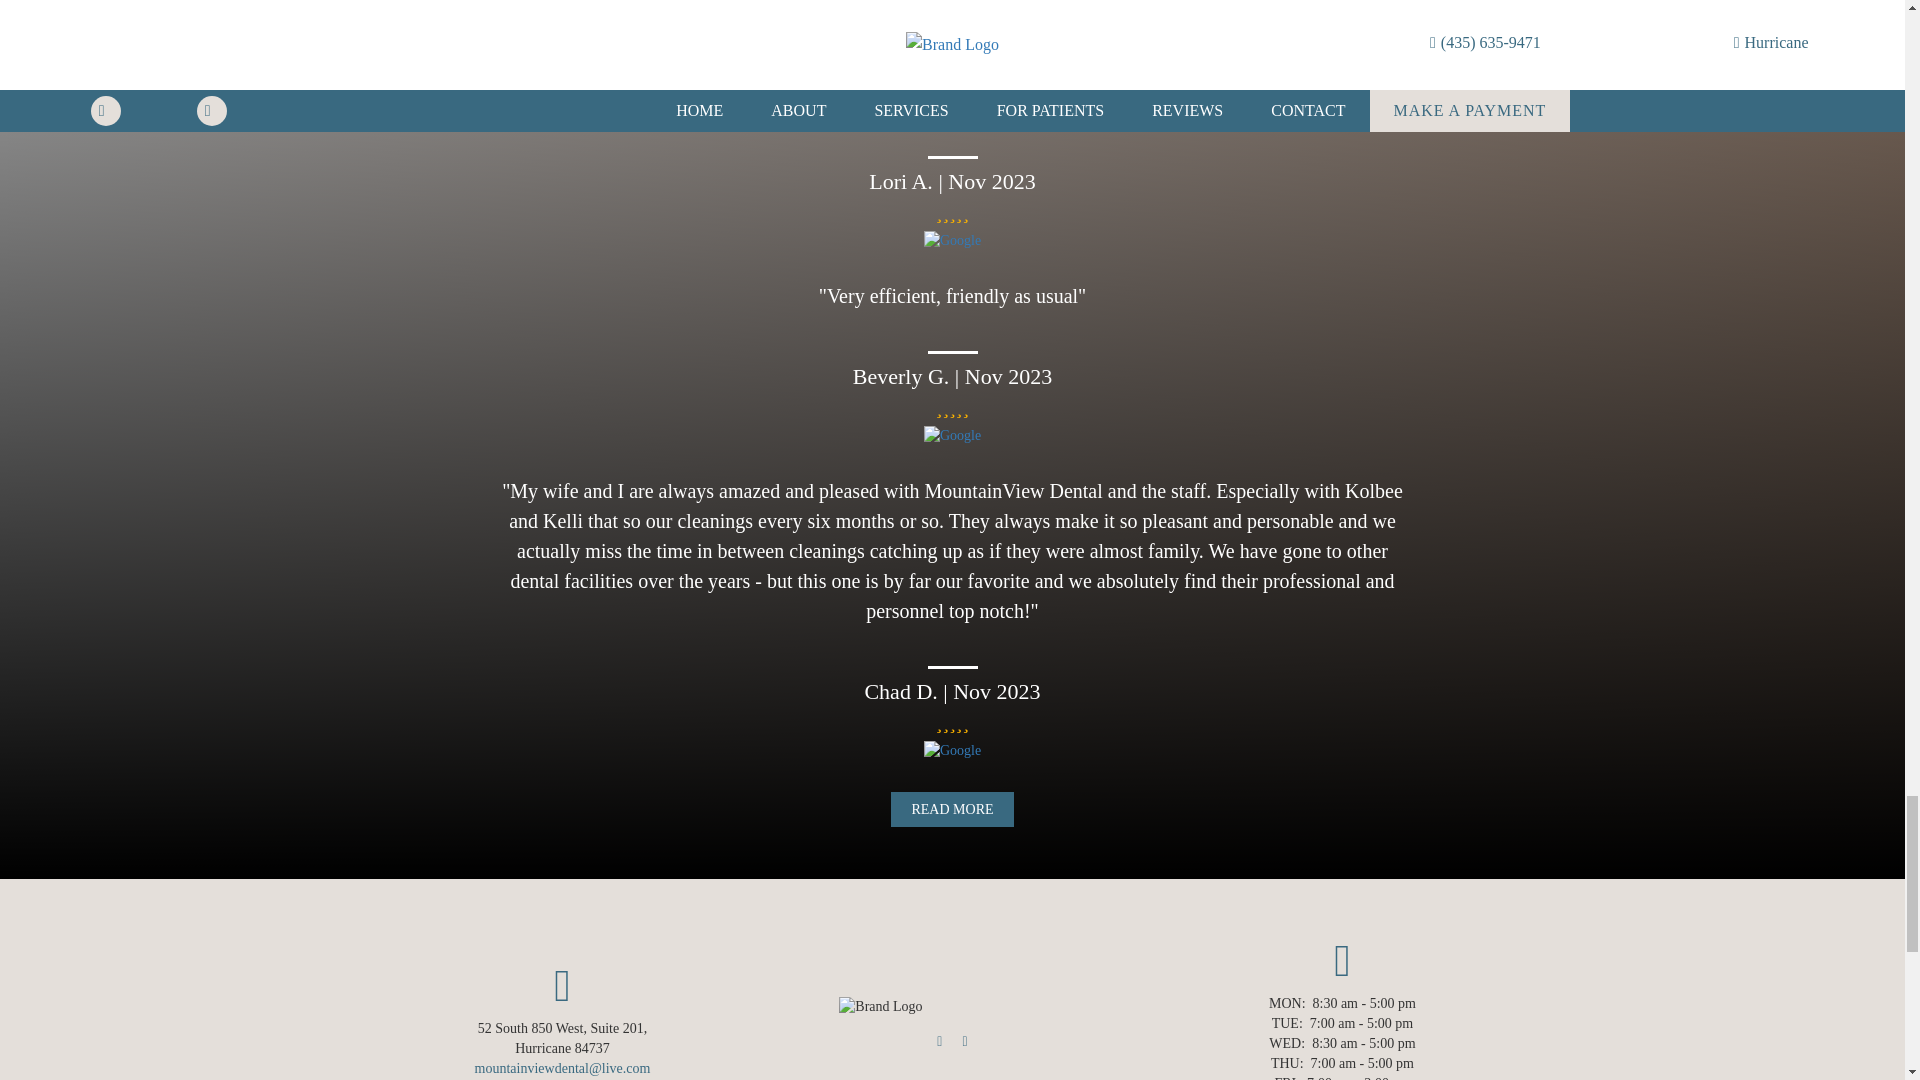 The image size is (1920, 1080). Describe the element at coordinates (952, 240) in the screenshot. I see `Google` at that location.